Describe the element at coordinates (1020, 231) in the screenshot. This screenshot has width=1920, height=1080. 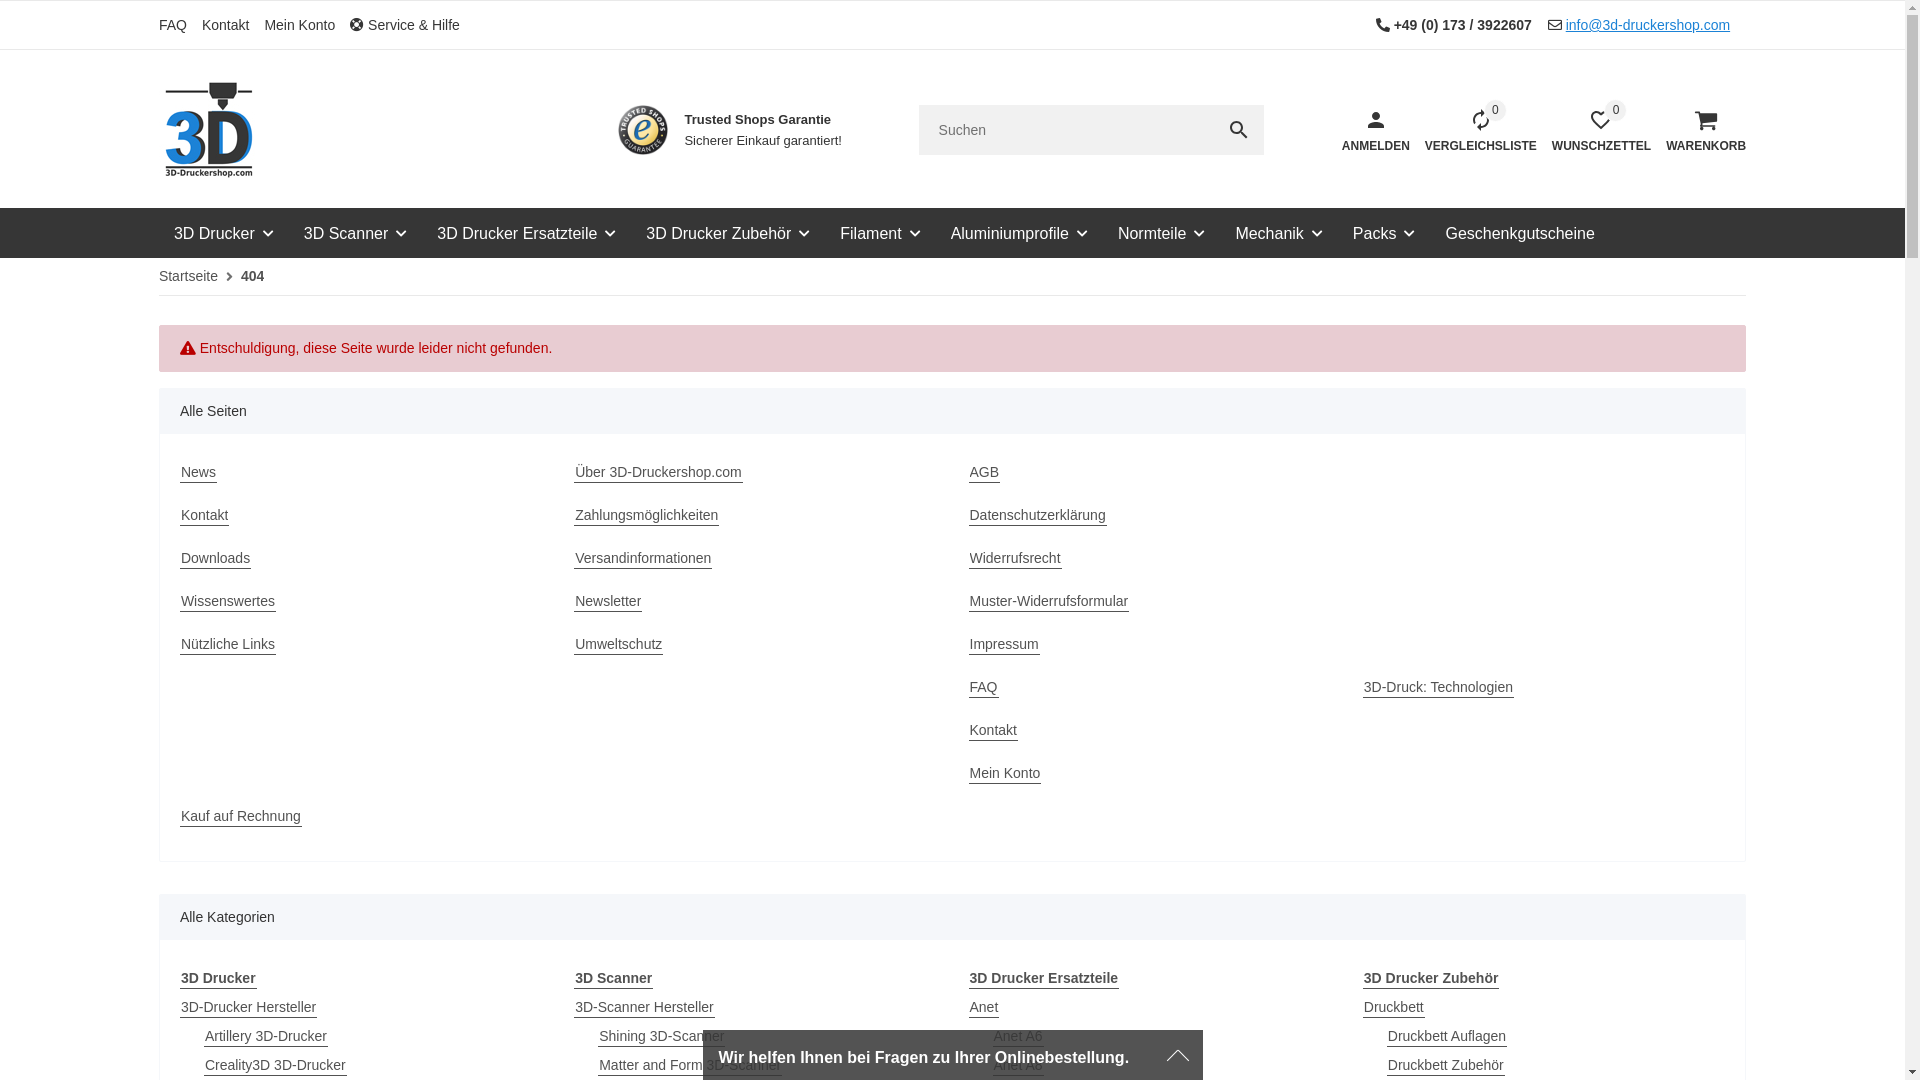
I see `Aluminiumprofile` at that location.